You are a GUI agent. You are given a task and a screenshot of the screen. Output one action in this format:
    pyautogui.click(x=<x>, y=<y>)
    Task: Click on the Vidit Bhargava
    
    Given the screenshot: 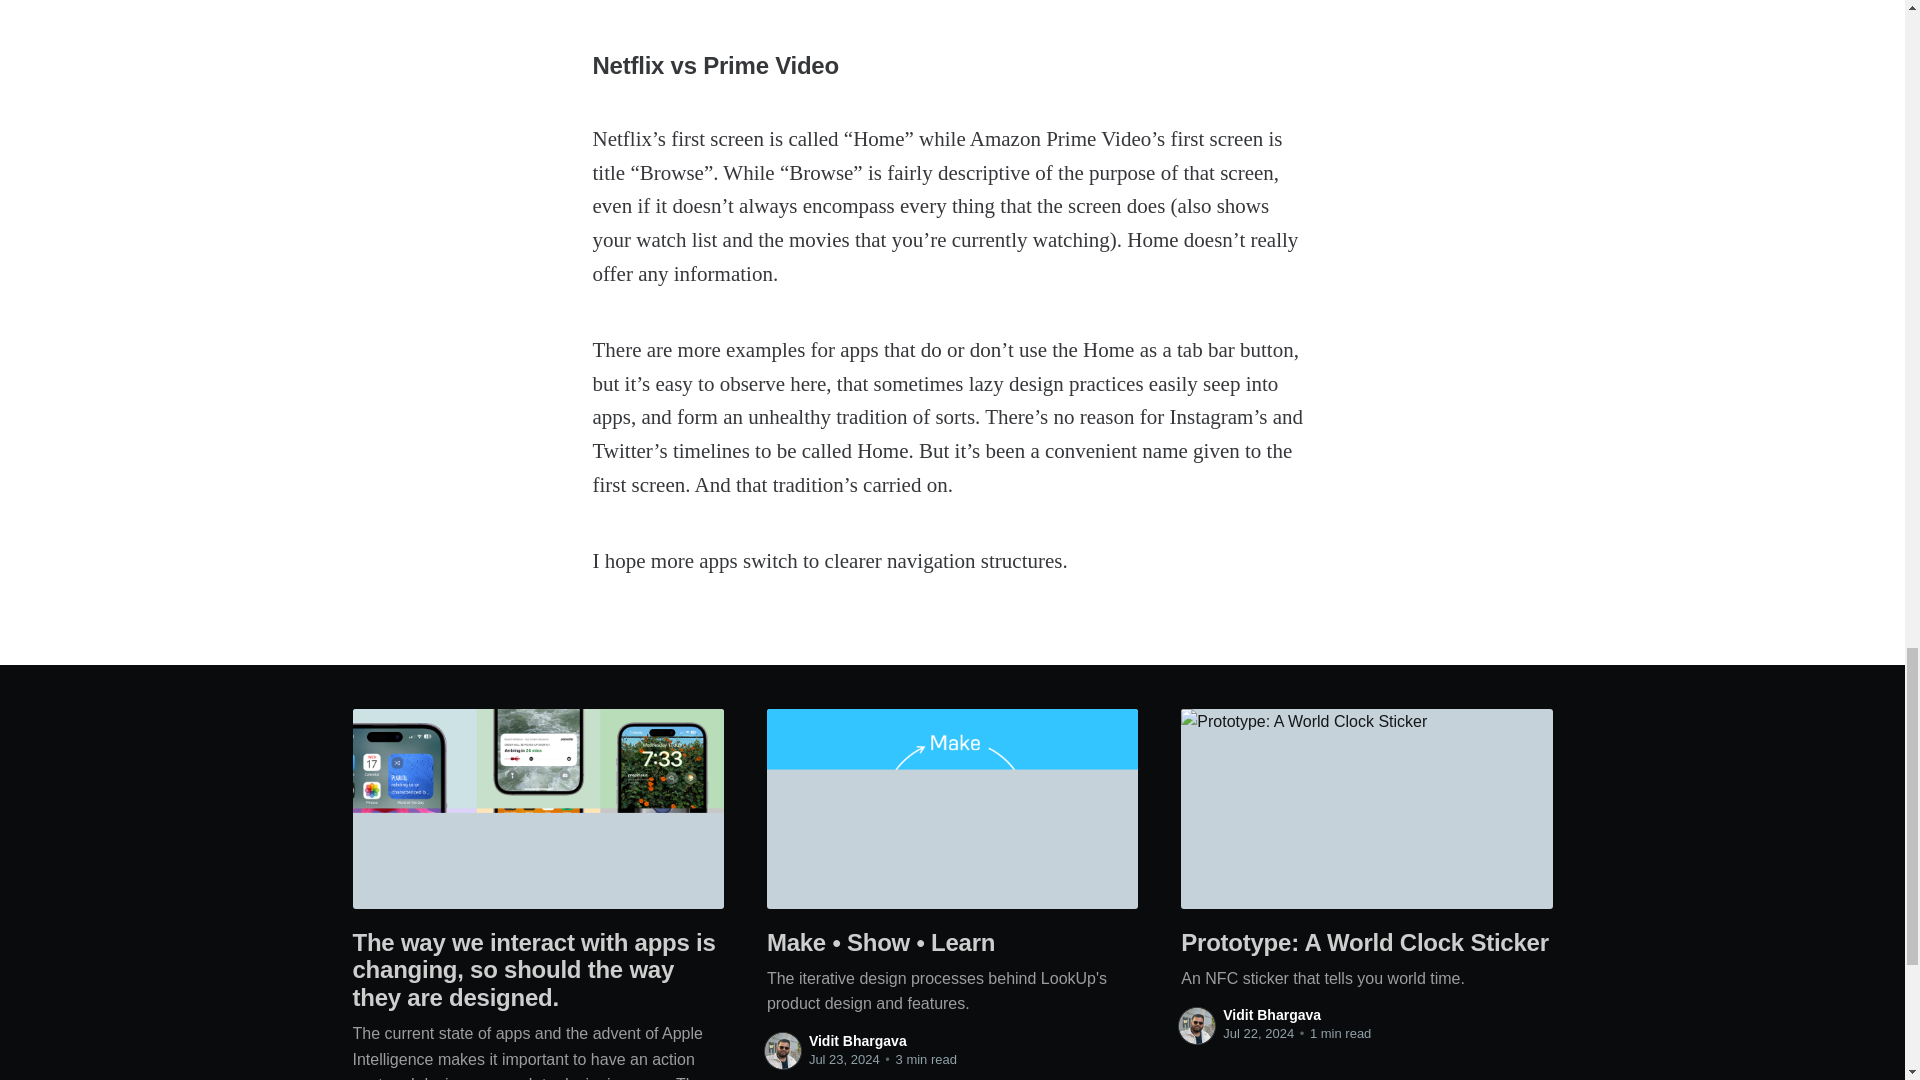 What is the action you would take?
    pyautogui.click(x=1272, y=1014)
    